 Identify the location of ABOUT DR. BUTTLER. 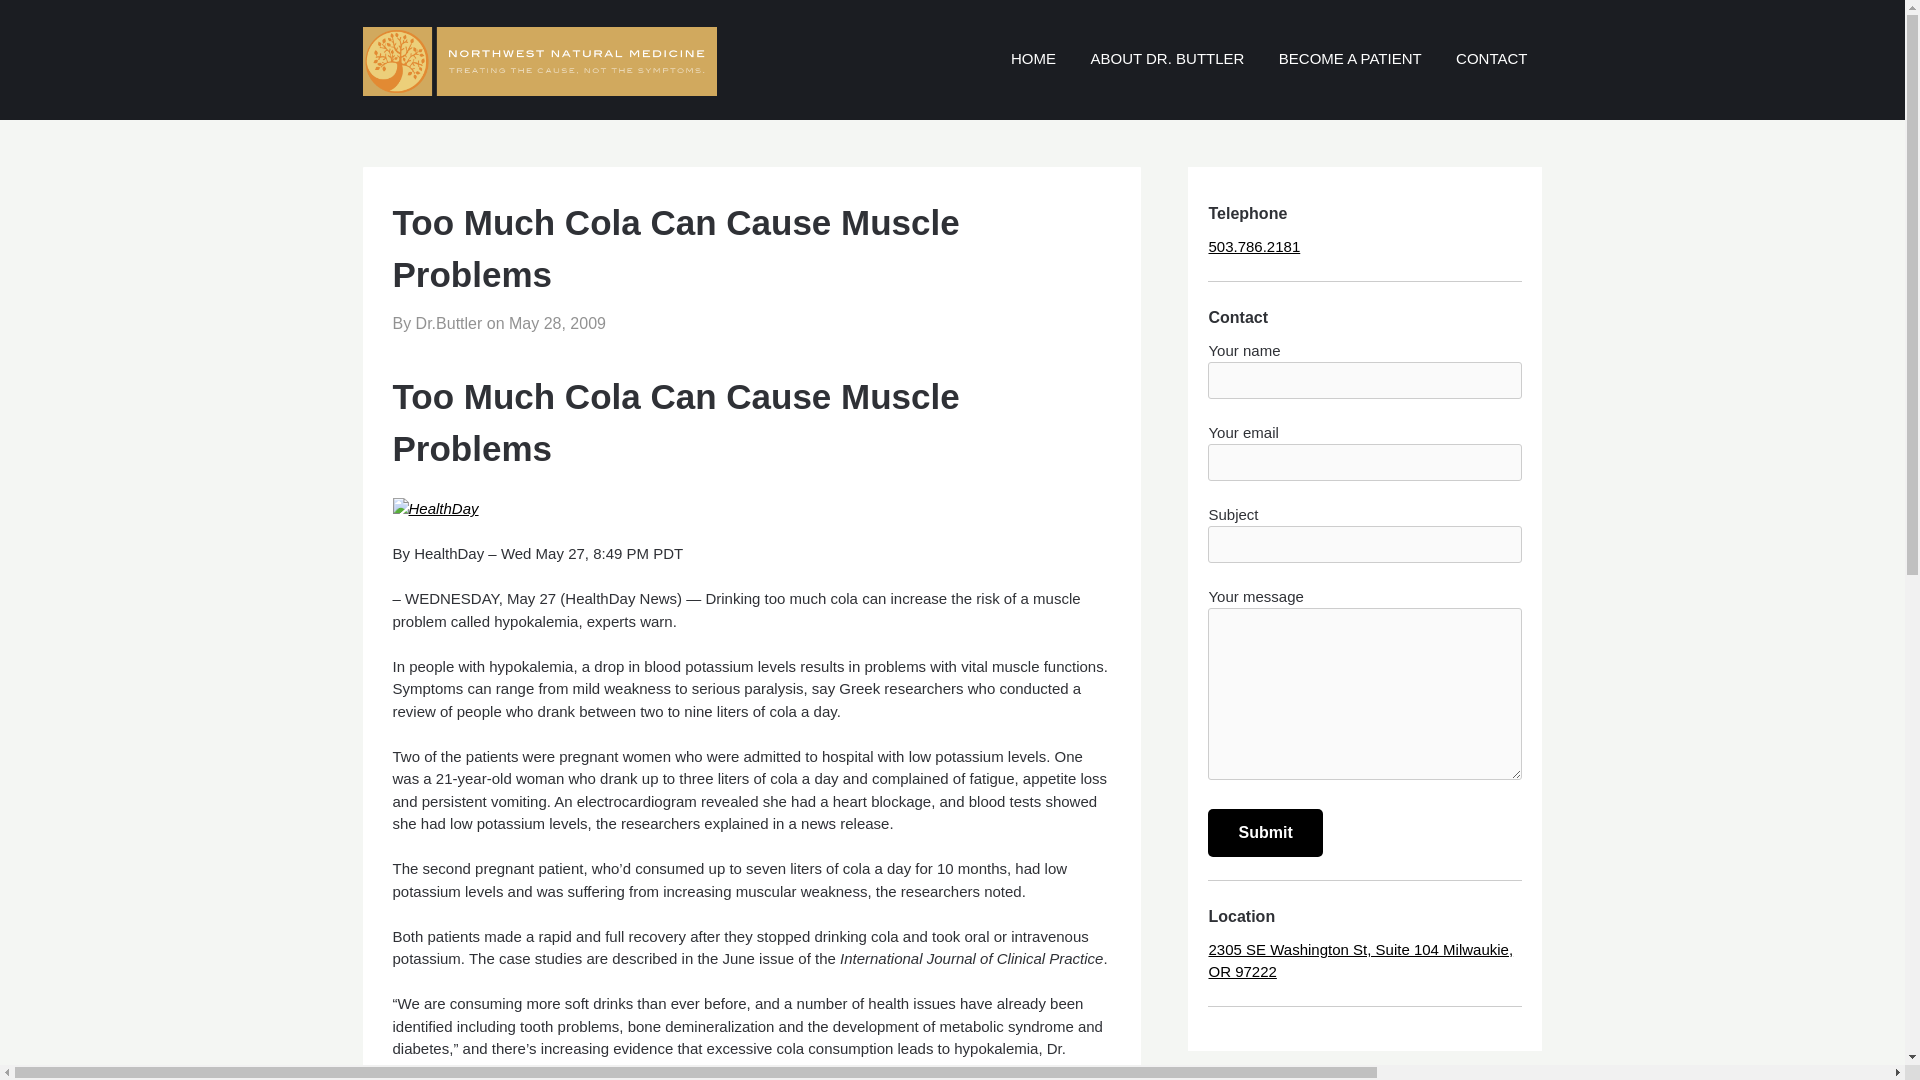
(1167, 59).